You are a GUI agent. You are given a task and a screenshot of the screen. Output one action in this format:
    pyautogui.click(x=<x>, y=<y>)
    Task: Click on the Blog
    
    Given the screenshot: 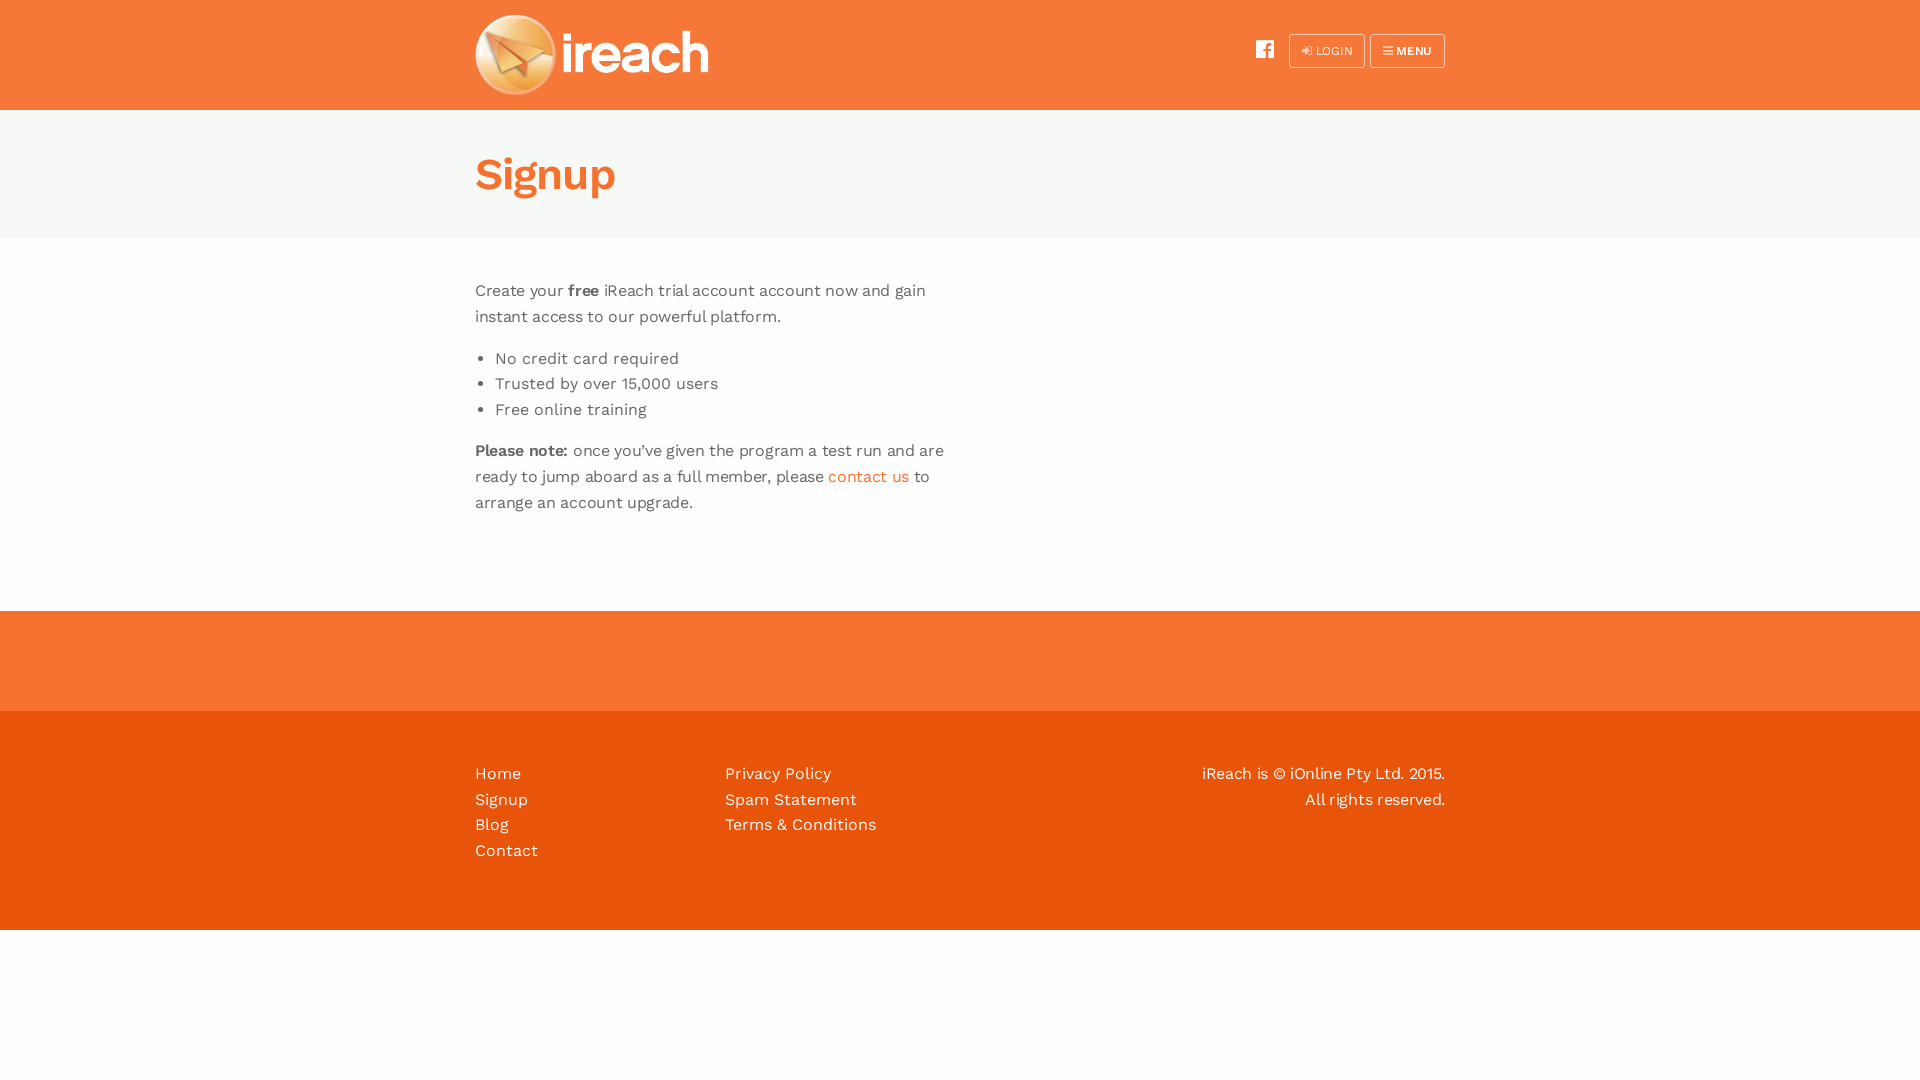 What is the action you would take?
    pyautogui.click(x=492, y=824)
    